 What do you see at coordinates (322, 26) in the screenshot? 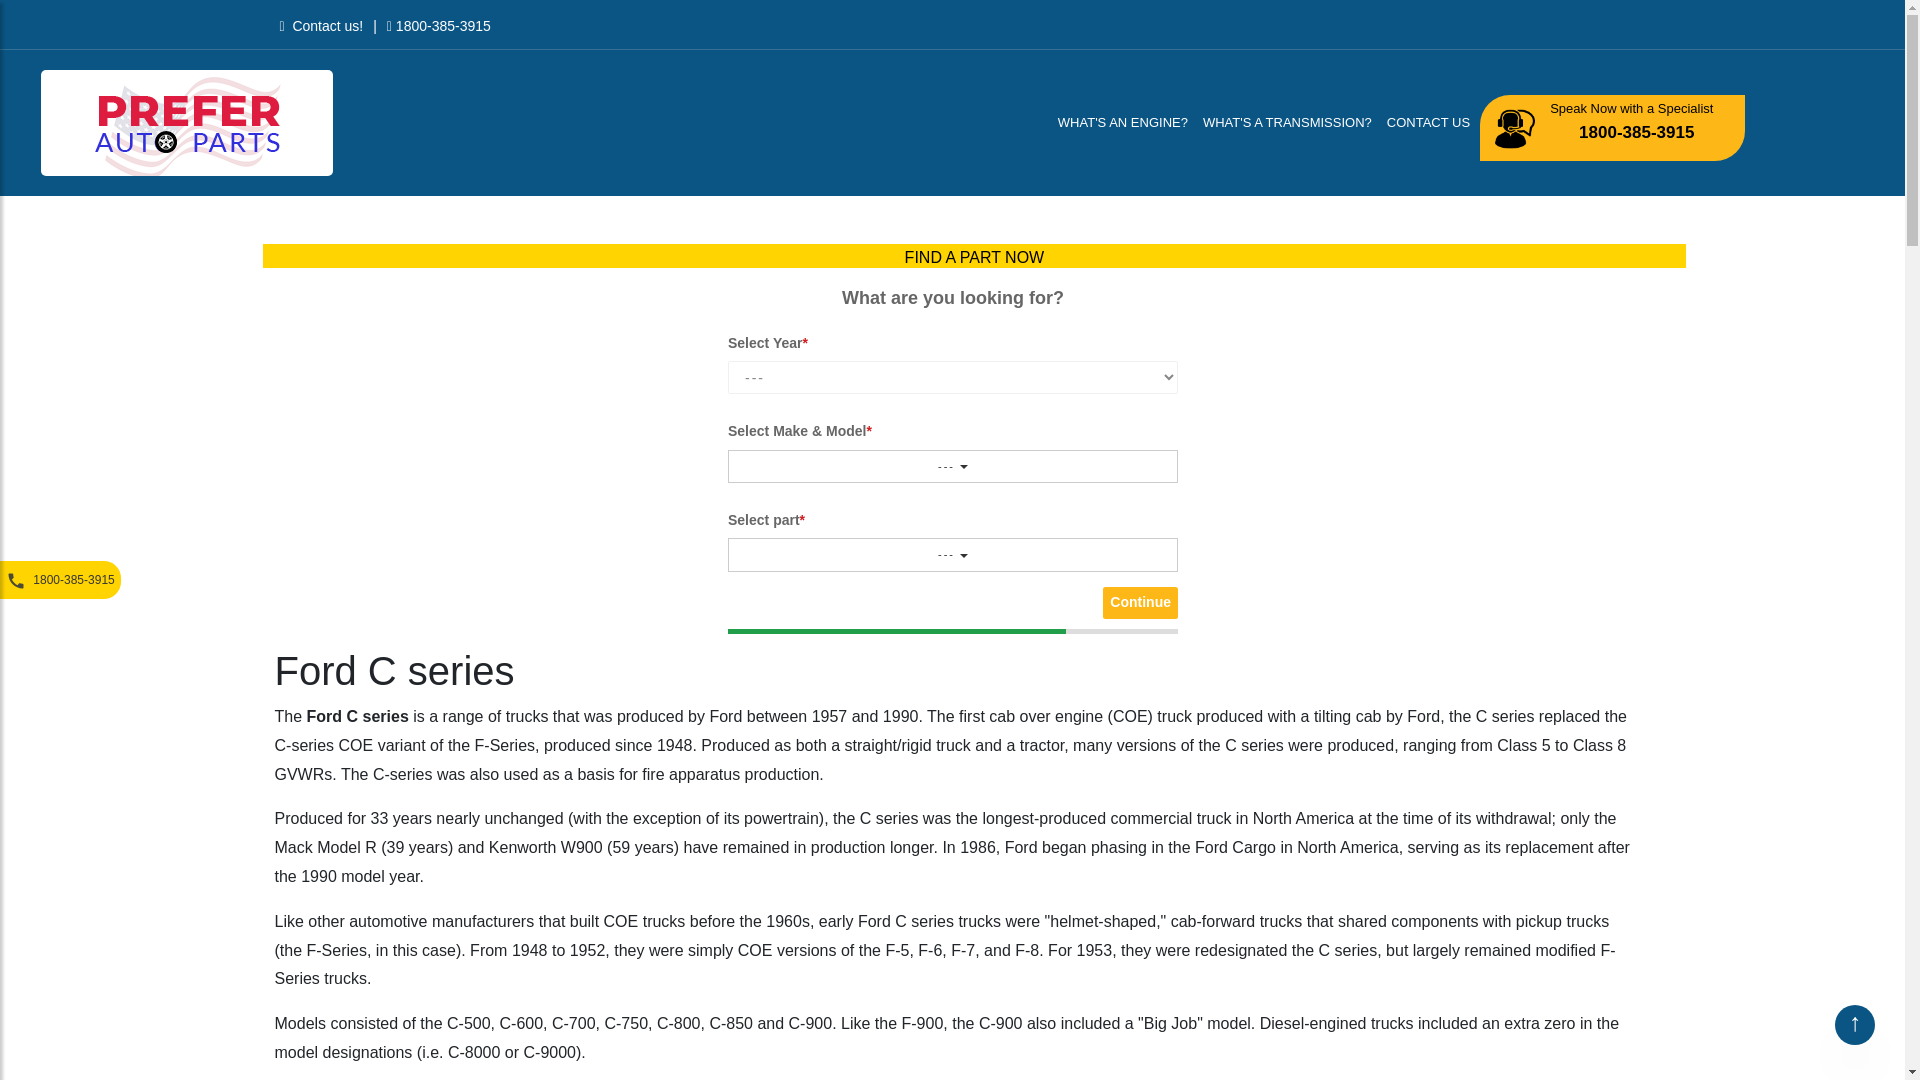
I see ` Contact us!` at bounding box center [322, 26].